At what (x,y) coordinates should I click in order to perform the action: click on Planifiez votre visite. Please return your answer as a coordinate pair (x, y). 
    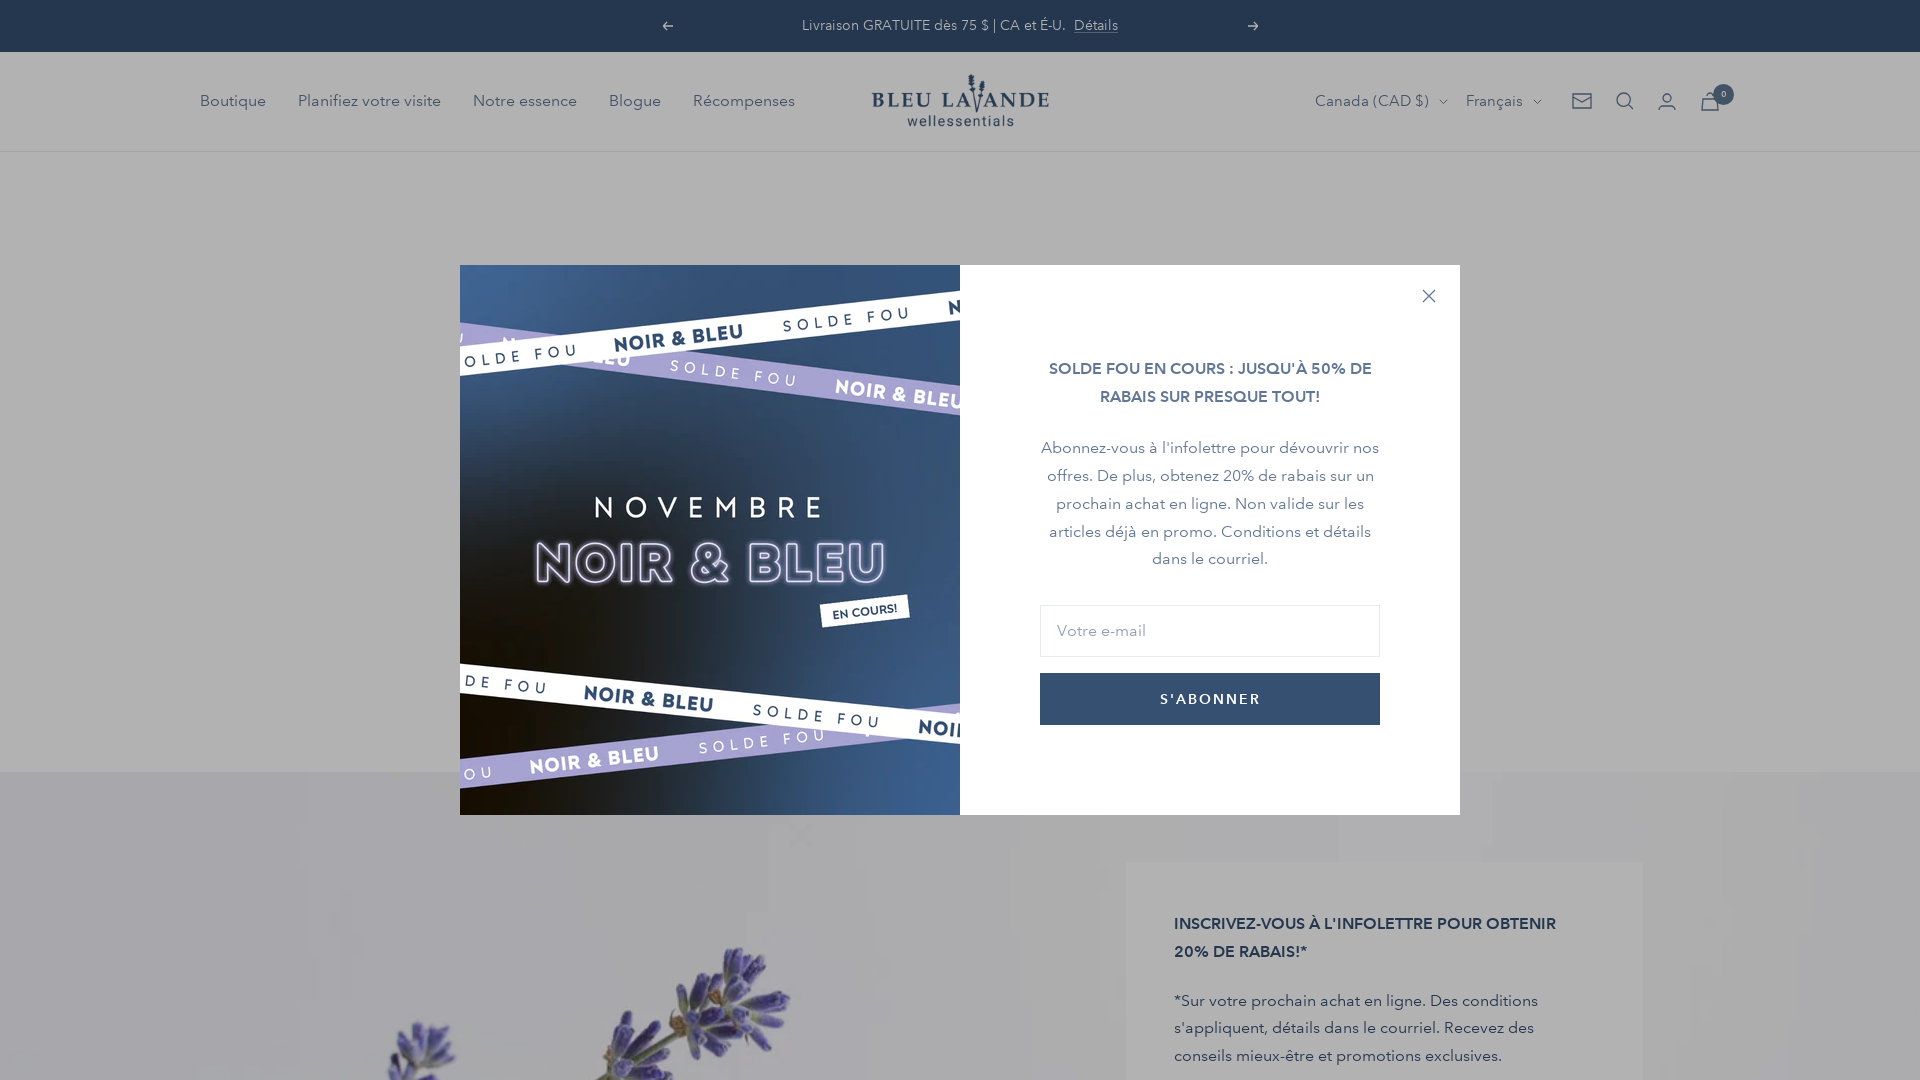
    Looking at the image, I should click on (370, 101).